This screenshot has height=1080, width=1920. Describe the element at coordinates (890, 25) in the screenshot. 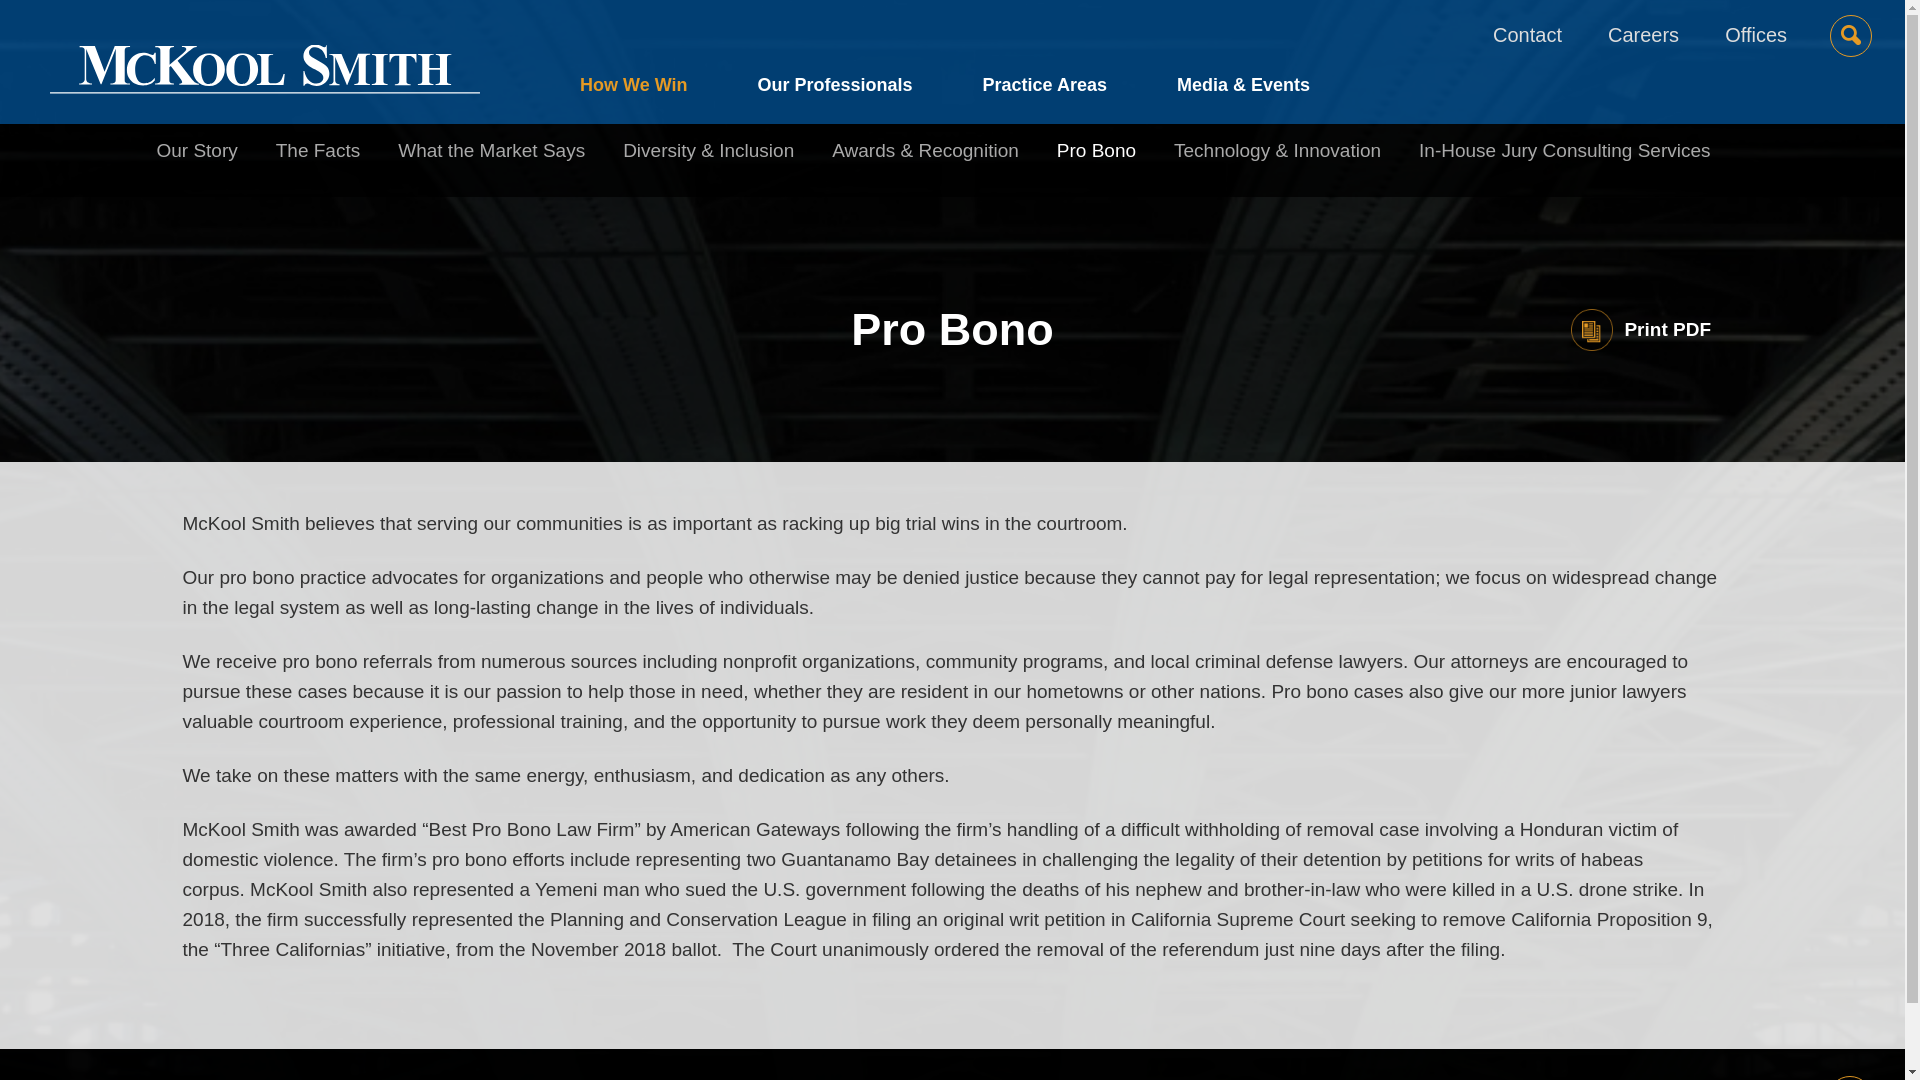

I see `Main Menu` at that location.